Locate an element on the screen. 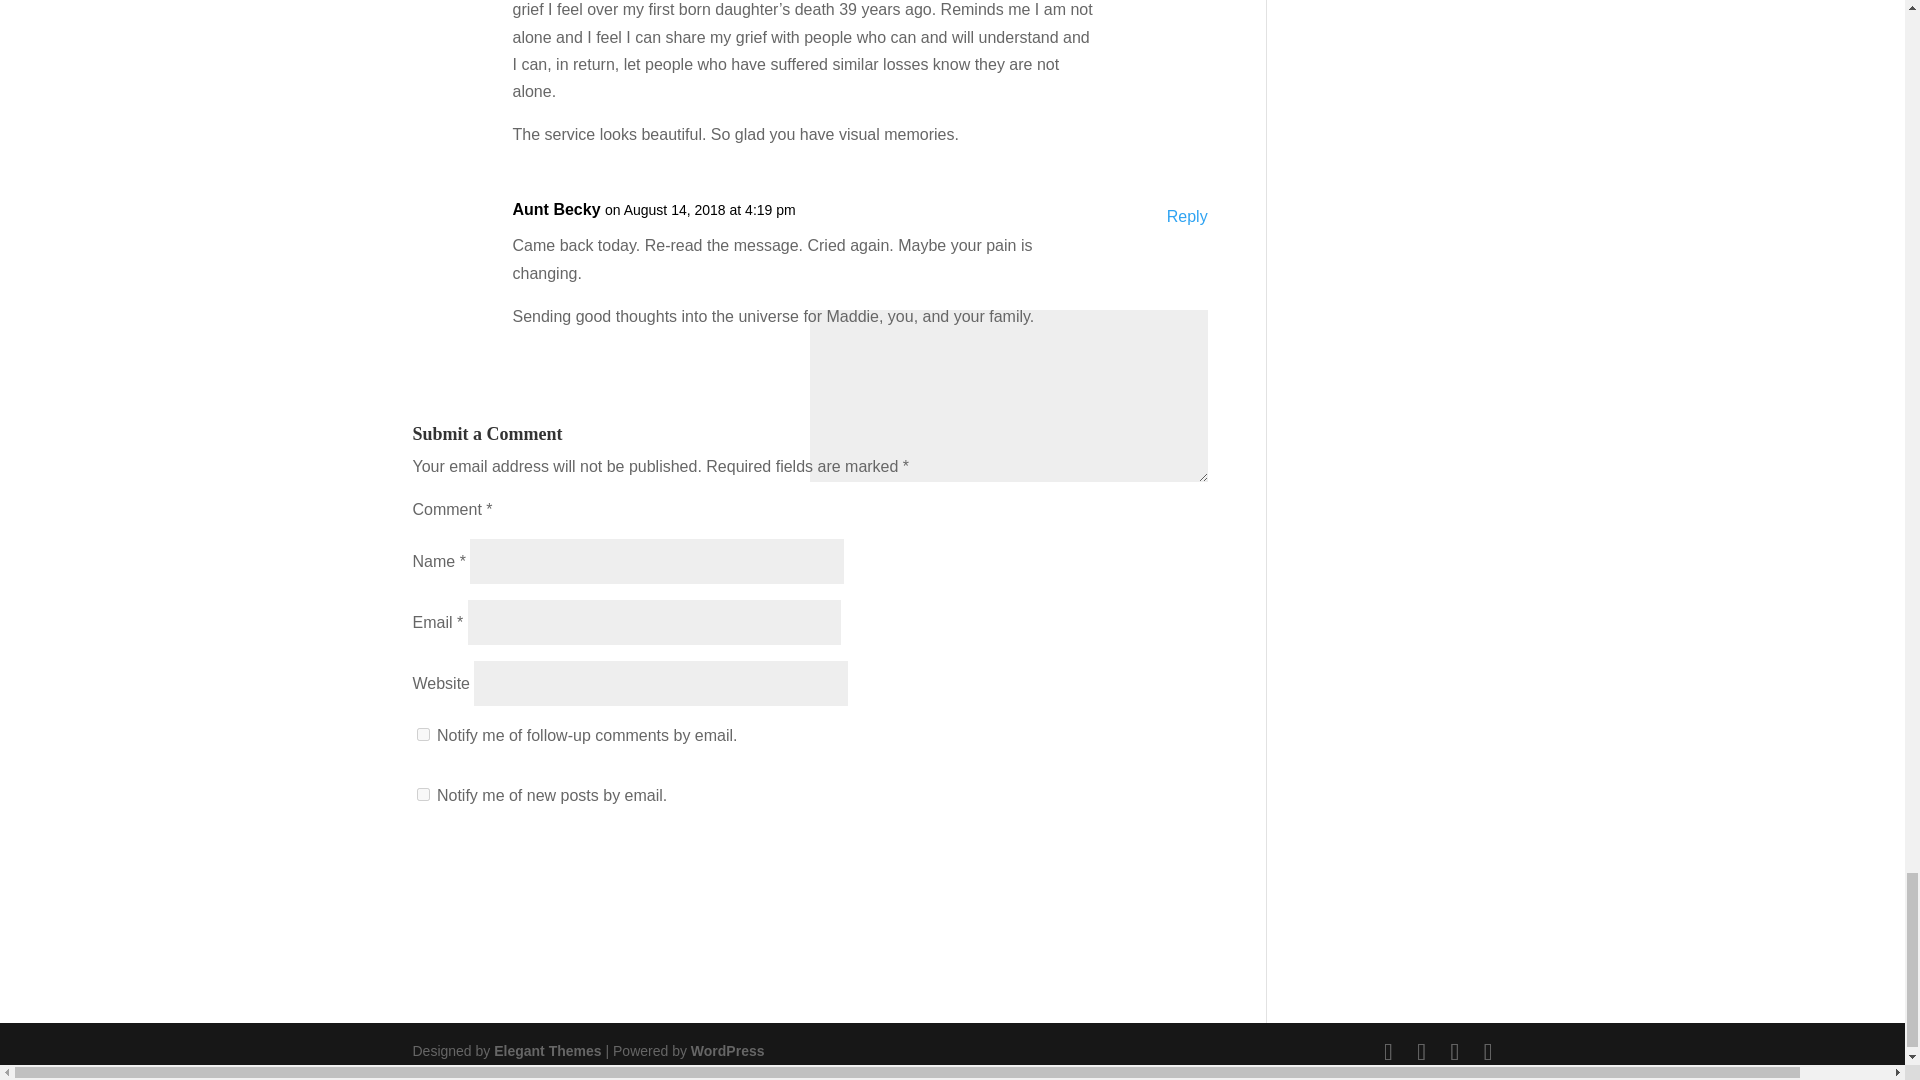 This screenshot has width=1920, height=1080. subscribe is located at coordinates (422, 734).